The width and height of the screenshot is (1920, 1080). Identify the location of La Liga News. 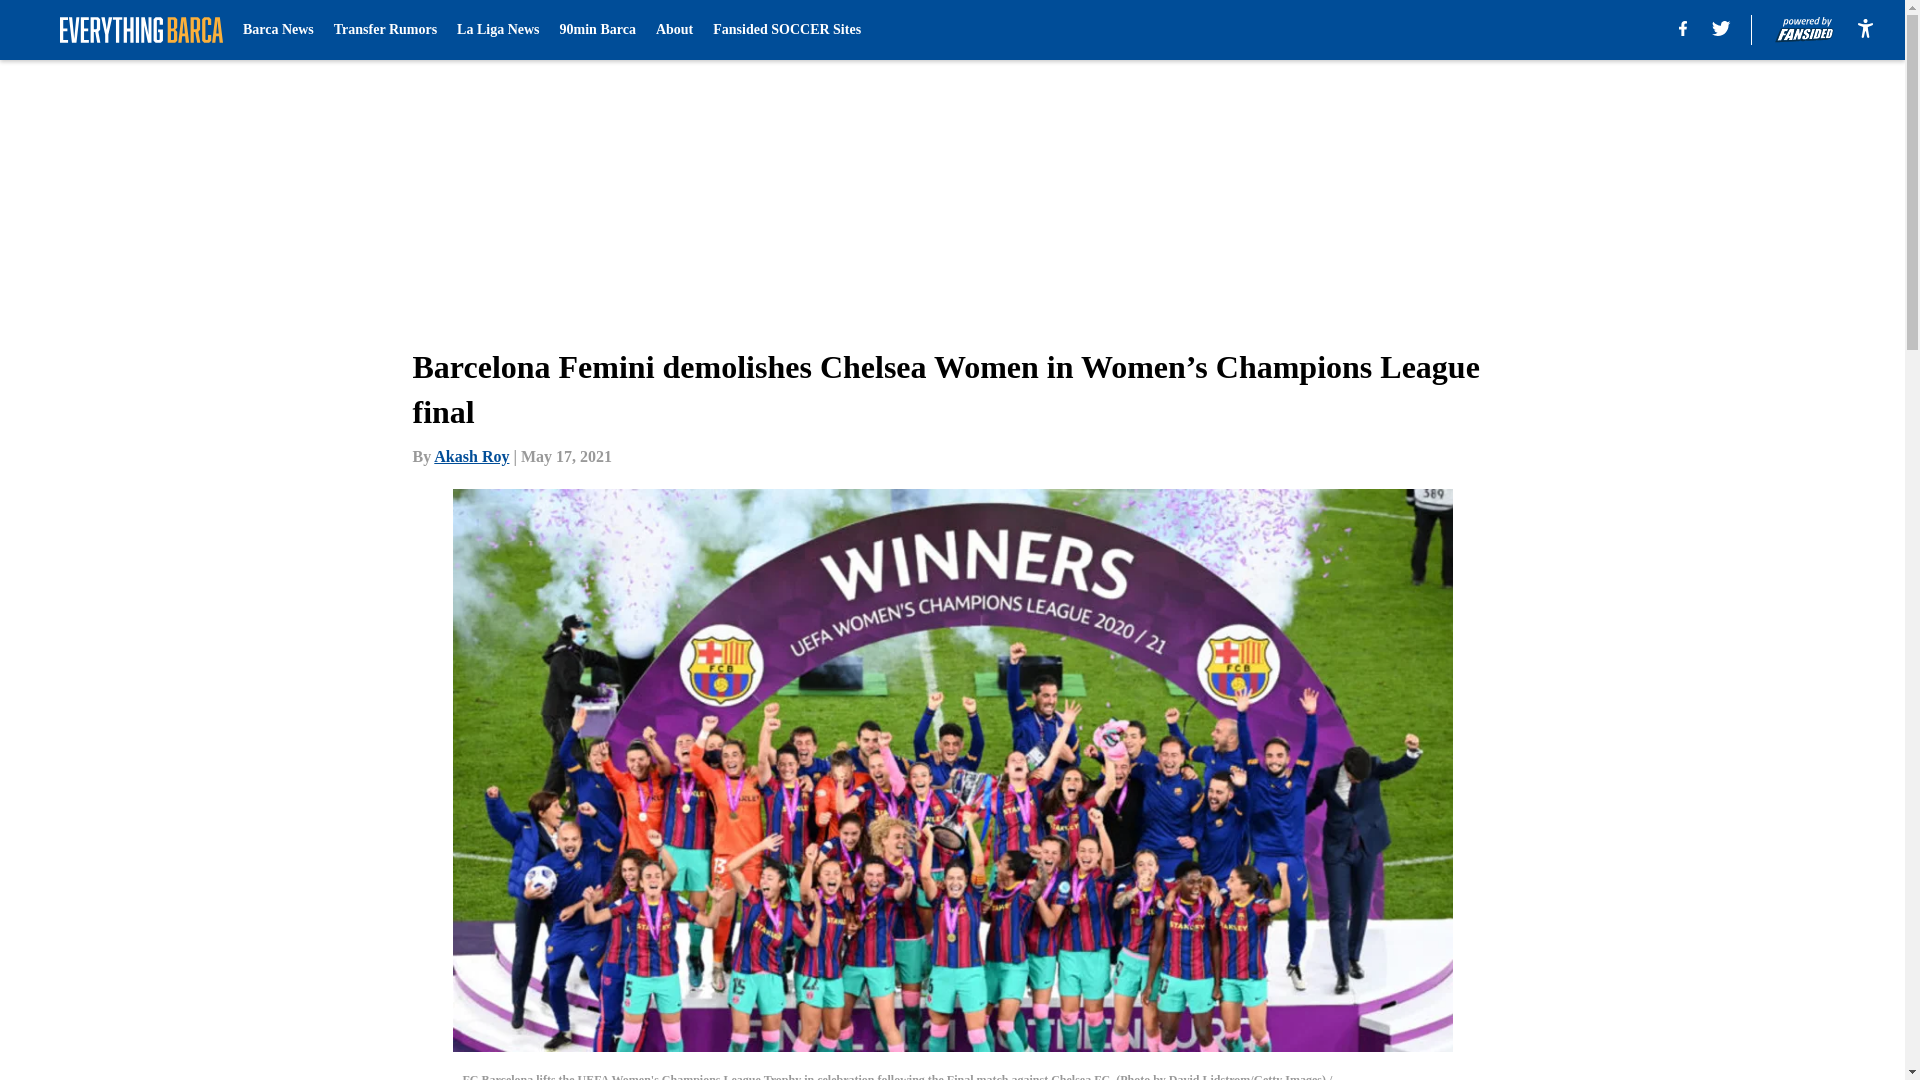
(498, 30).